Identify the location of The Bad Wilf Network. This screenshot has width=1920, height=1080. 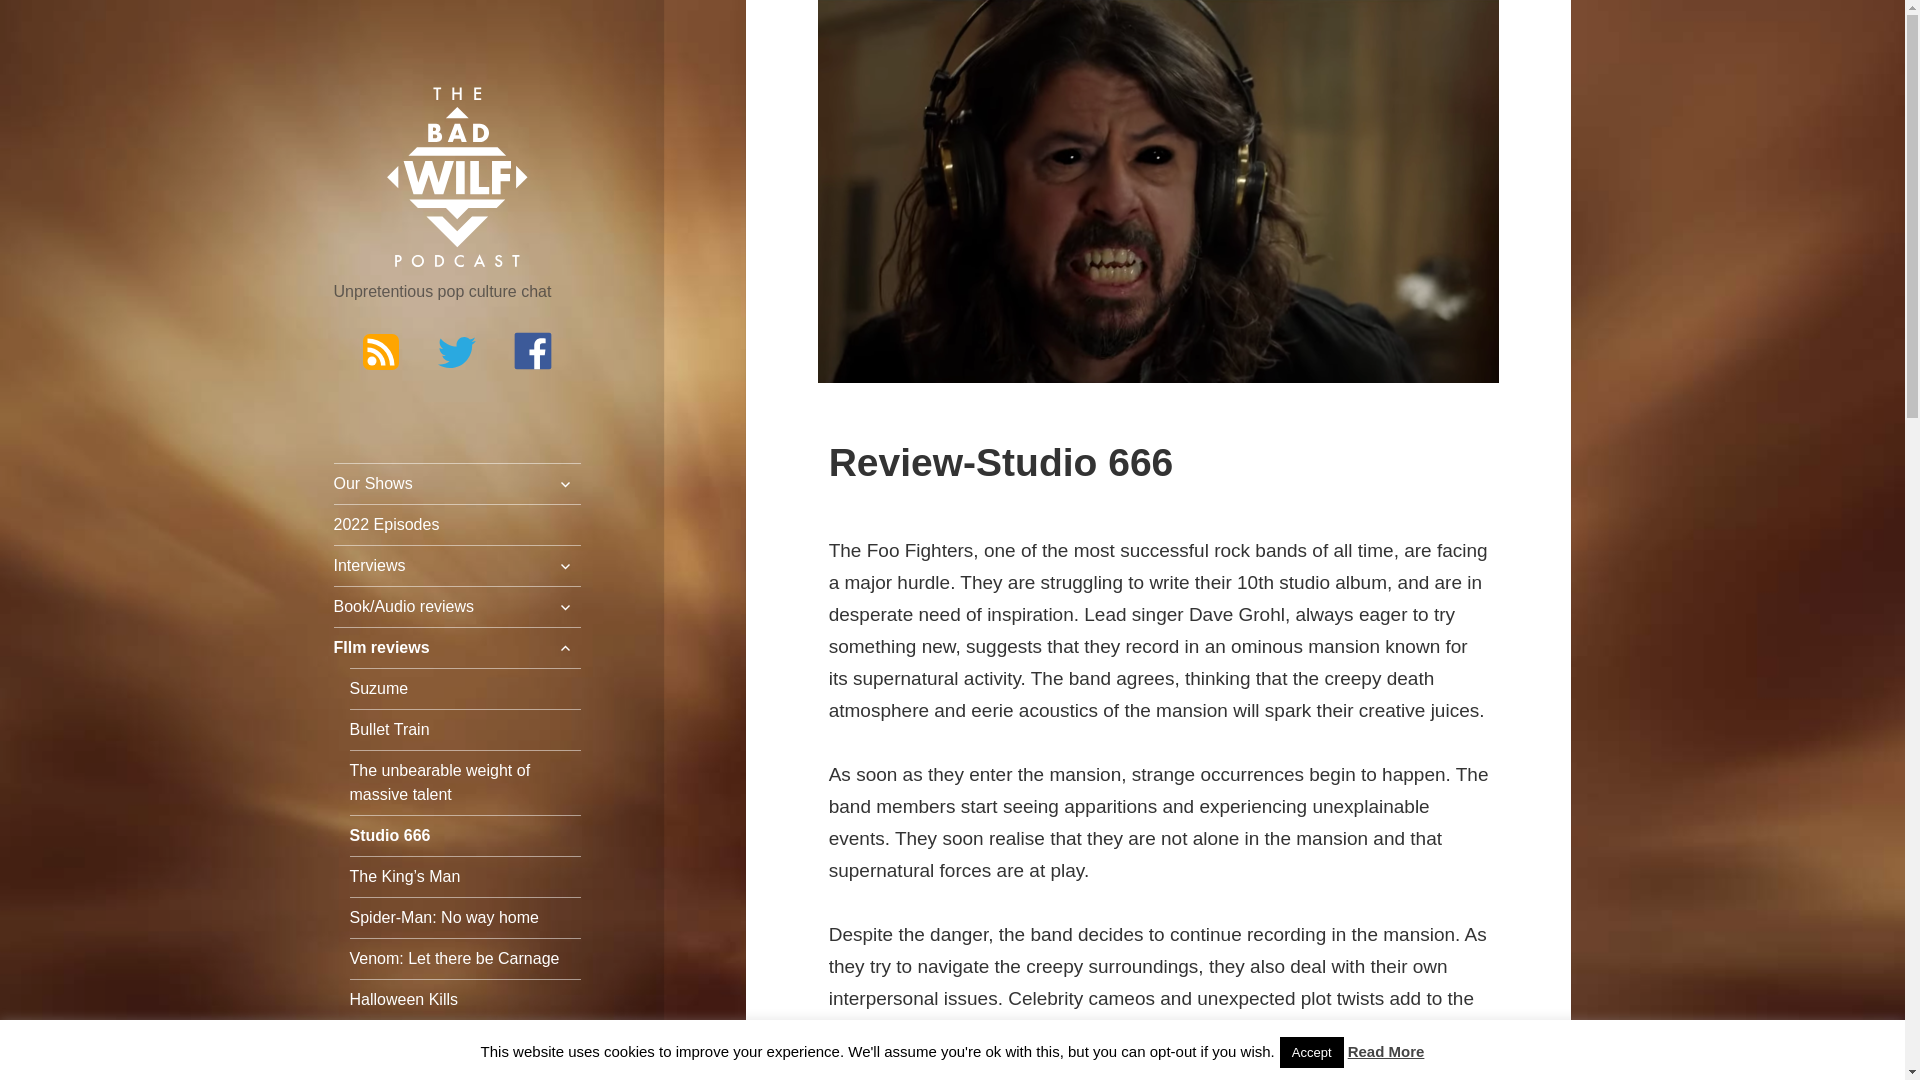
(458, 178).